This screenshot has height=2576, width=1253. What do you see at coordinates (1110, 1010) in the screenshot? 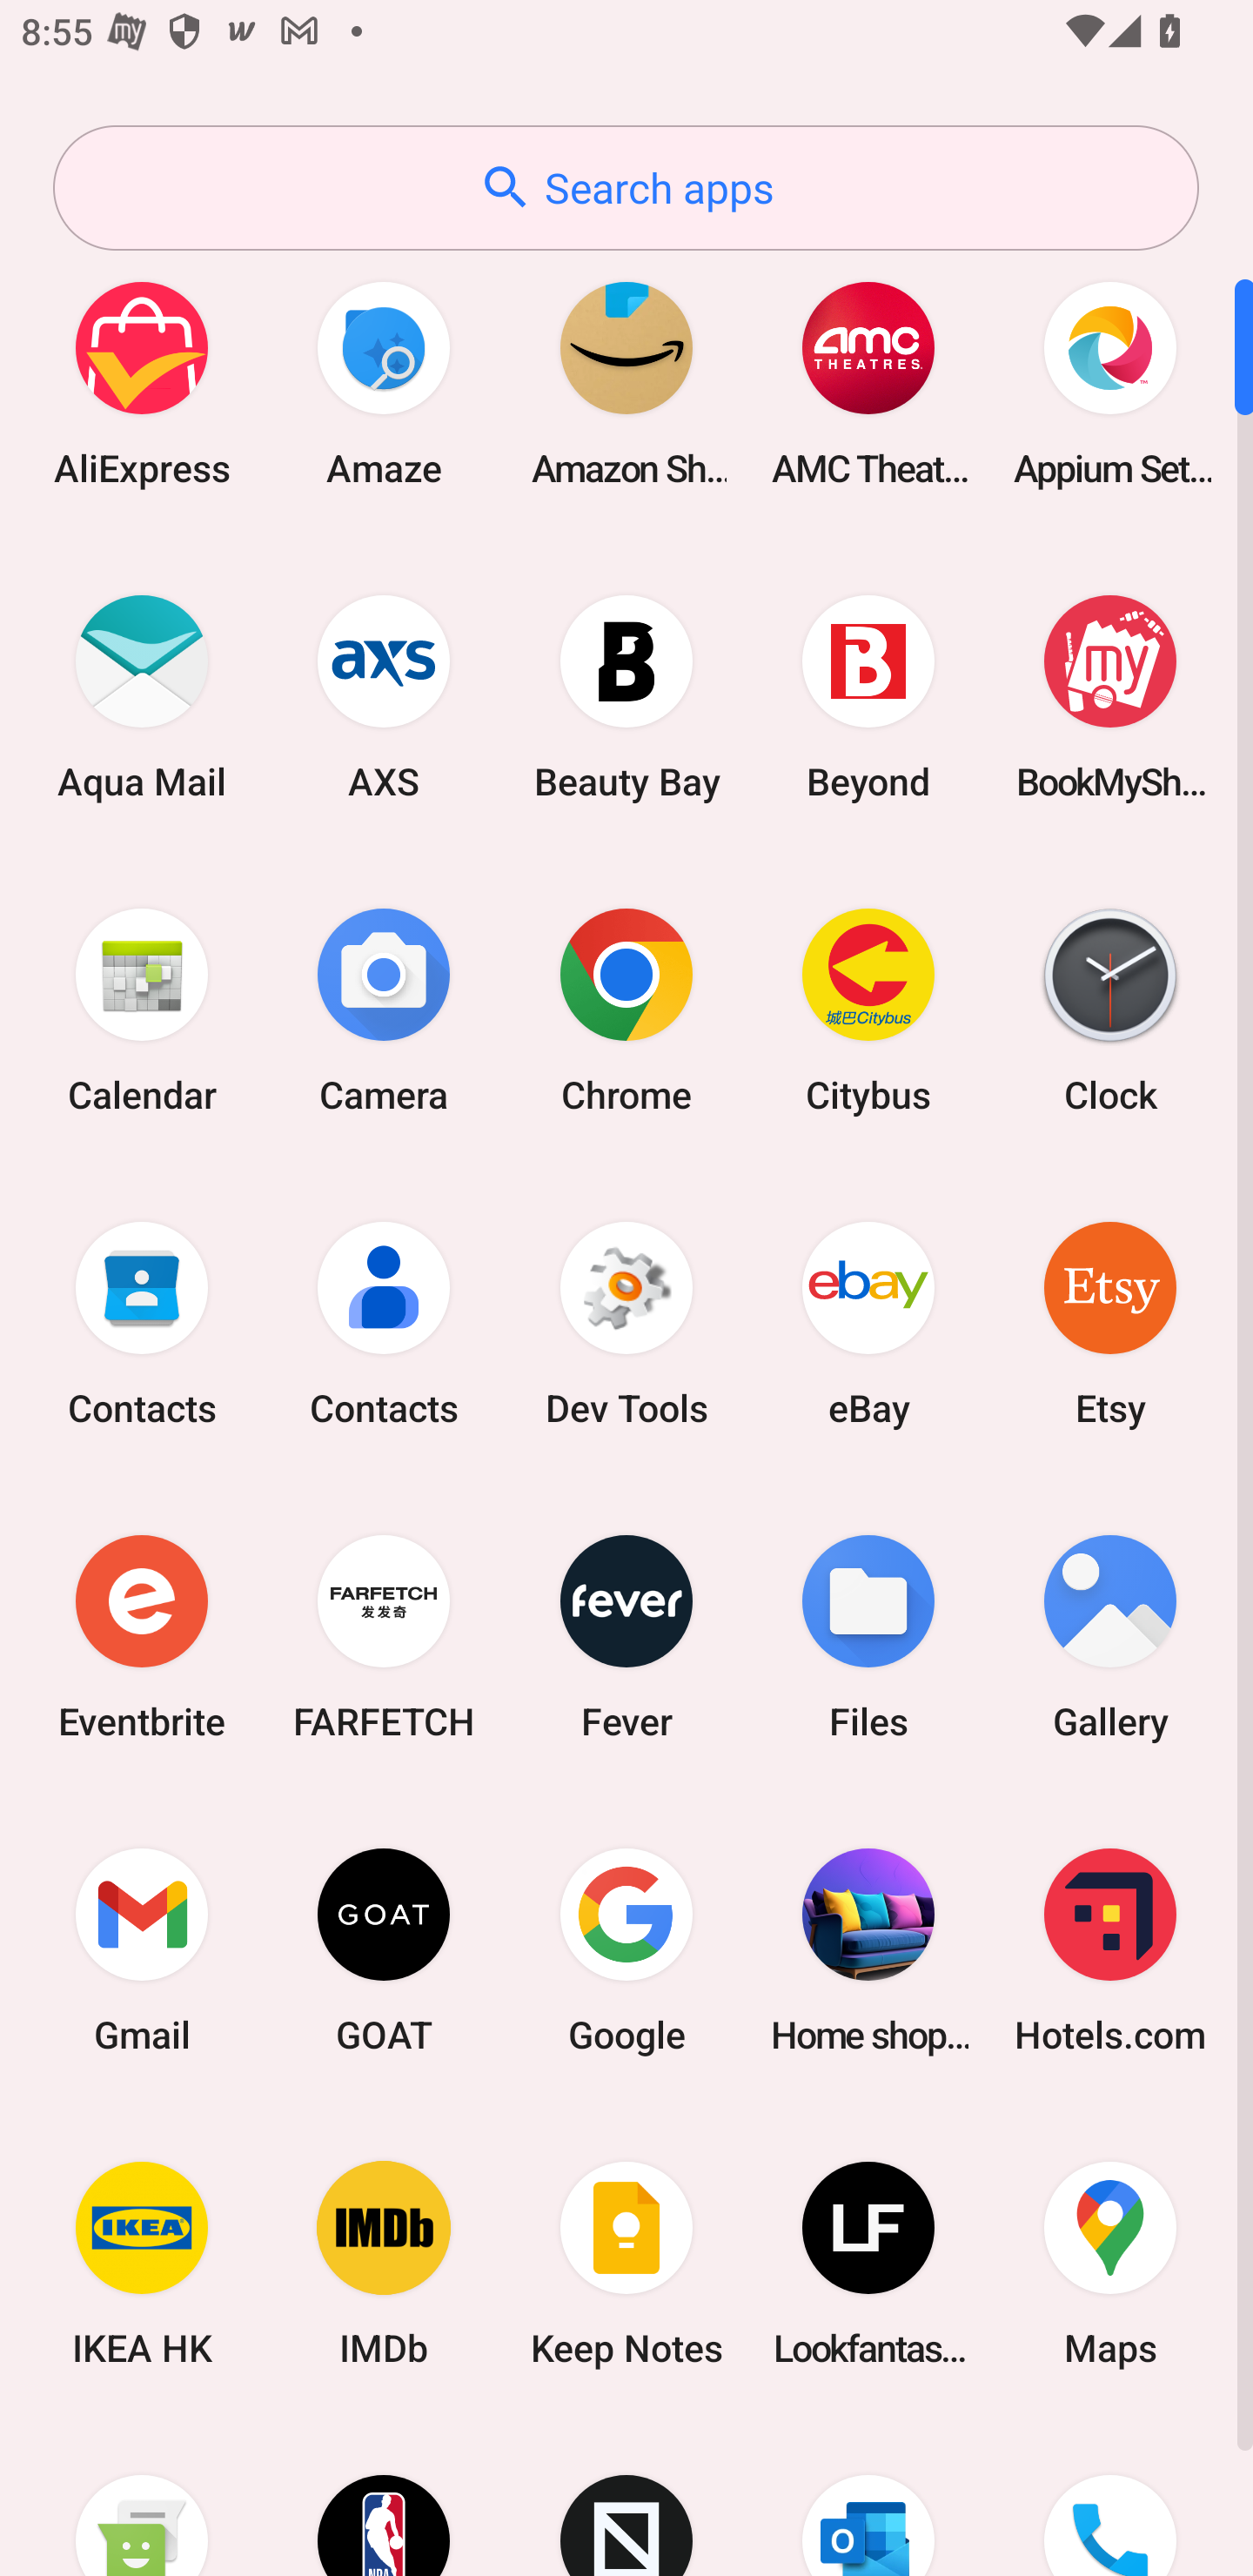
I see `Clock` at bounding box center [1110, 1010].